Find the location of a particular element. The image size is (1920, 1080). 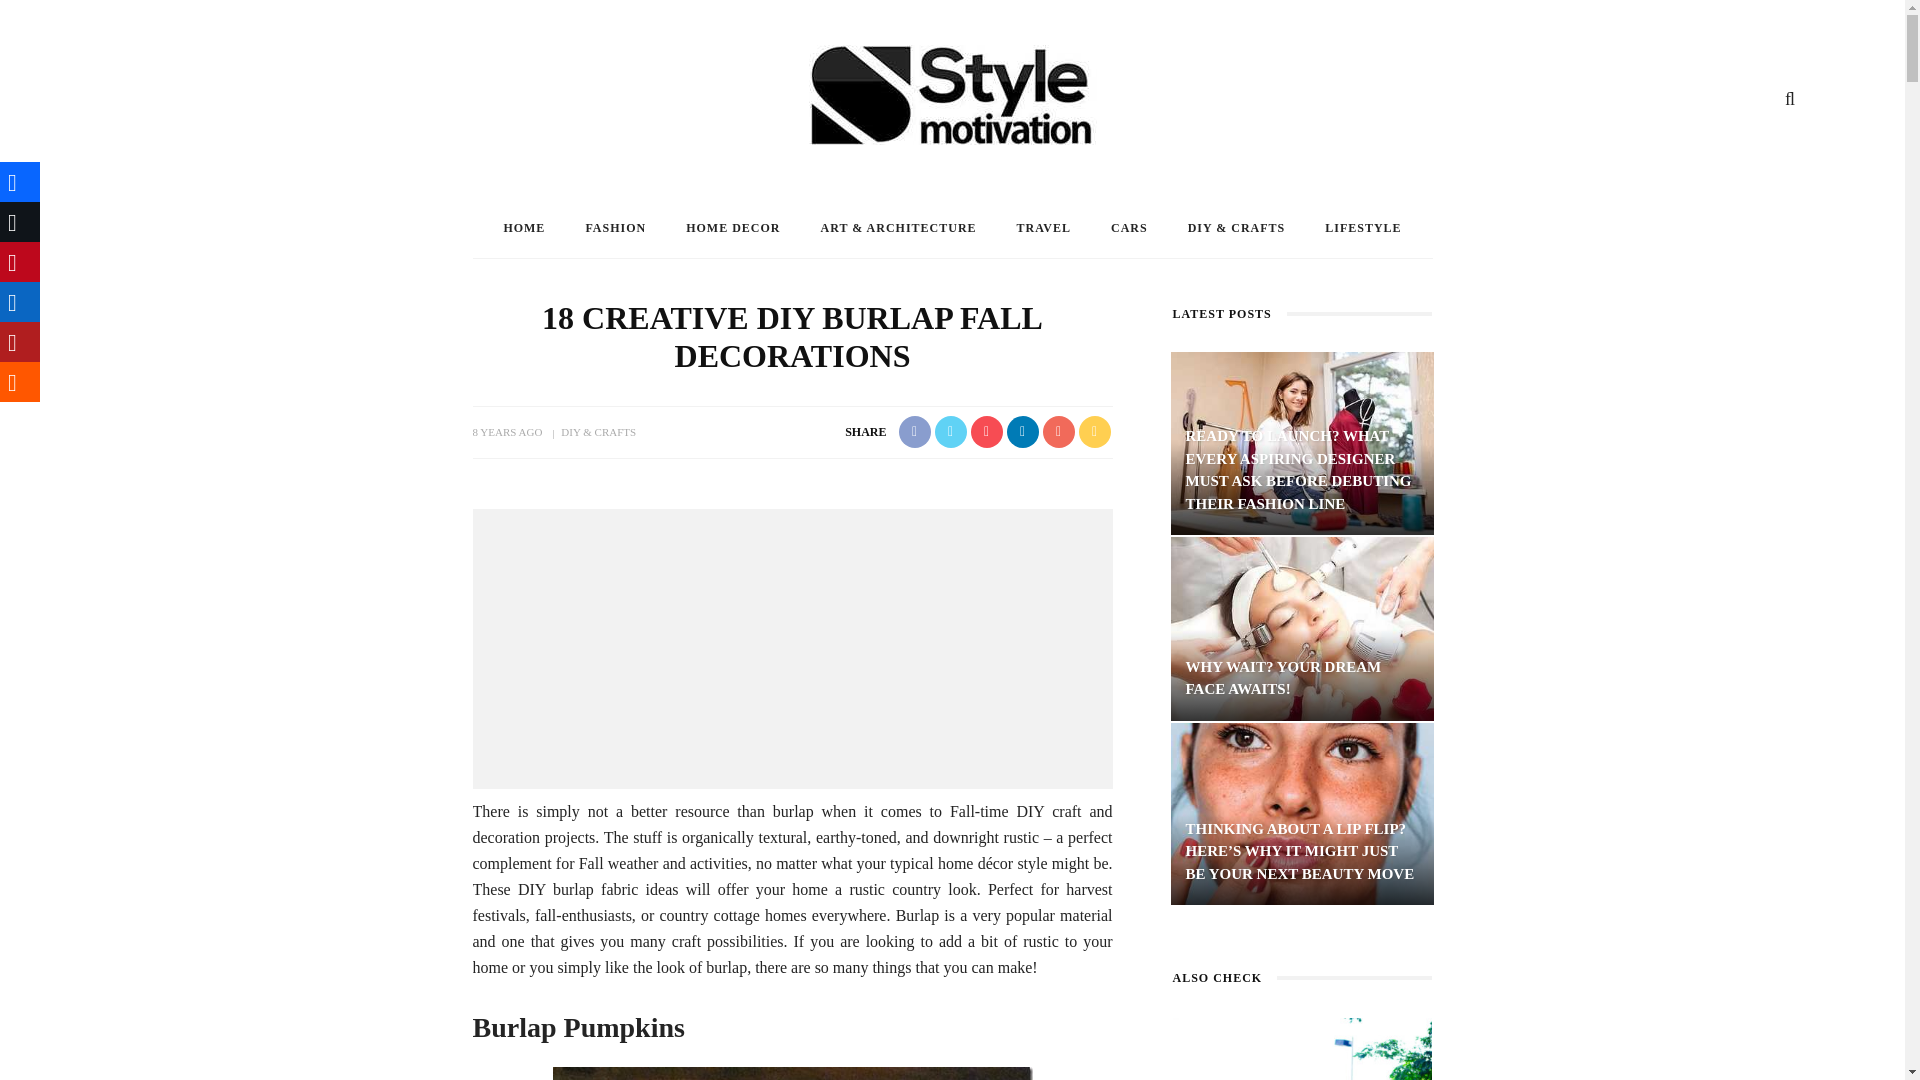

TRAVEL is located at coordinates (1043, 228).